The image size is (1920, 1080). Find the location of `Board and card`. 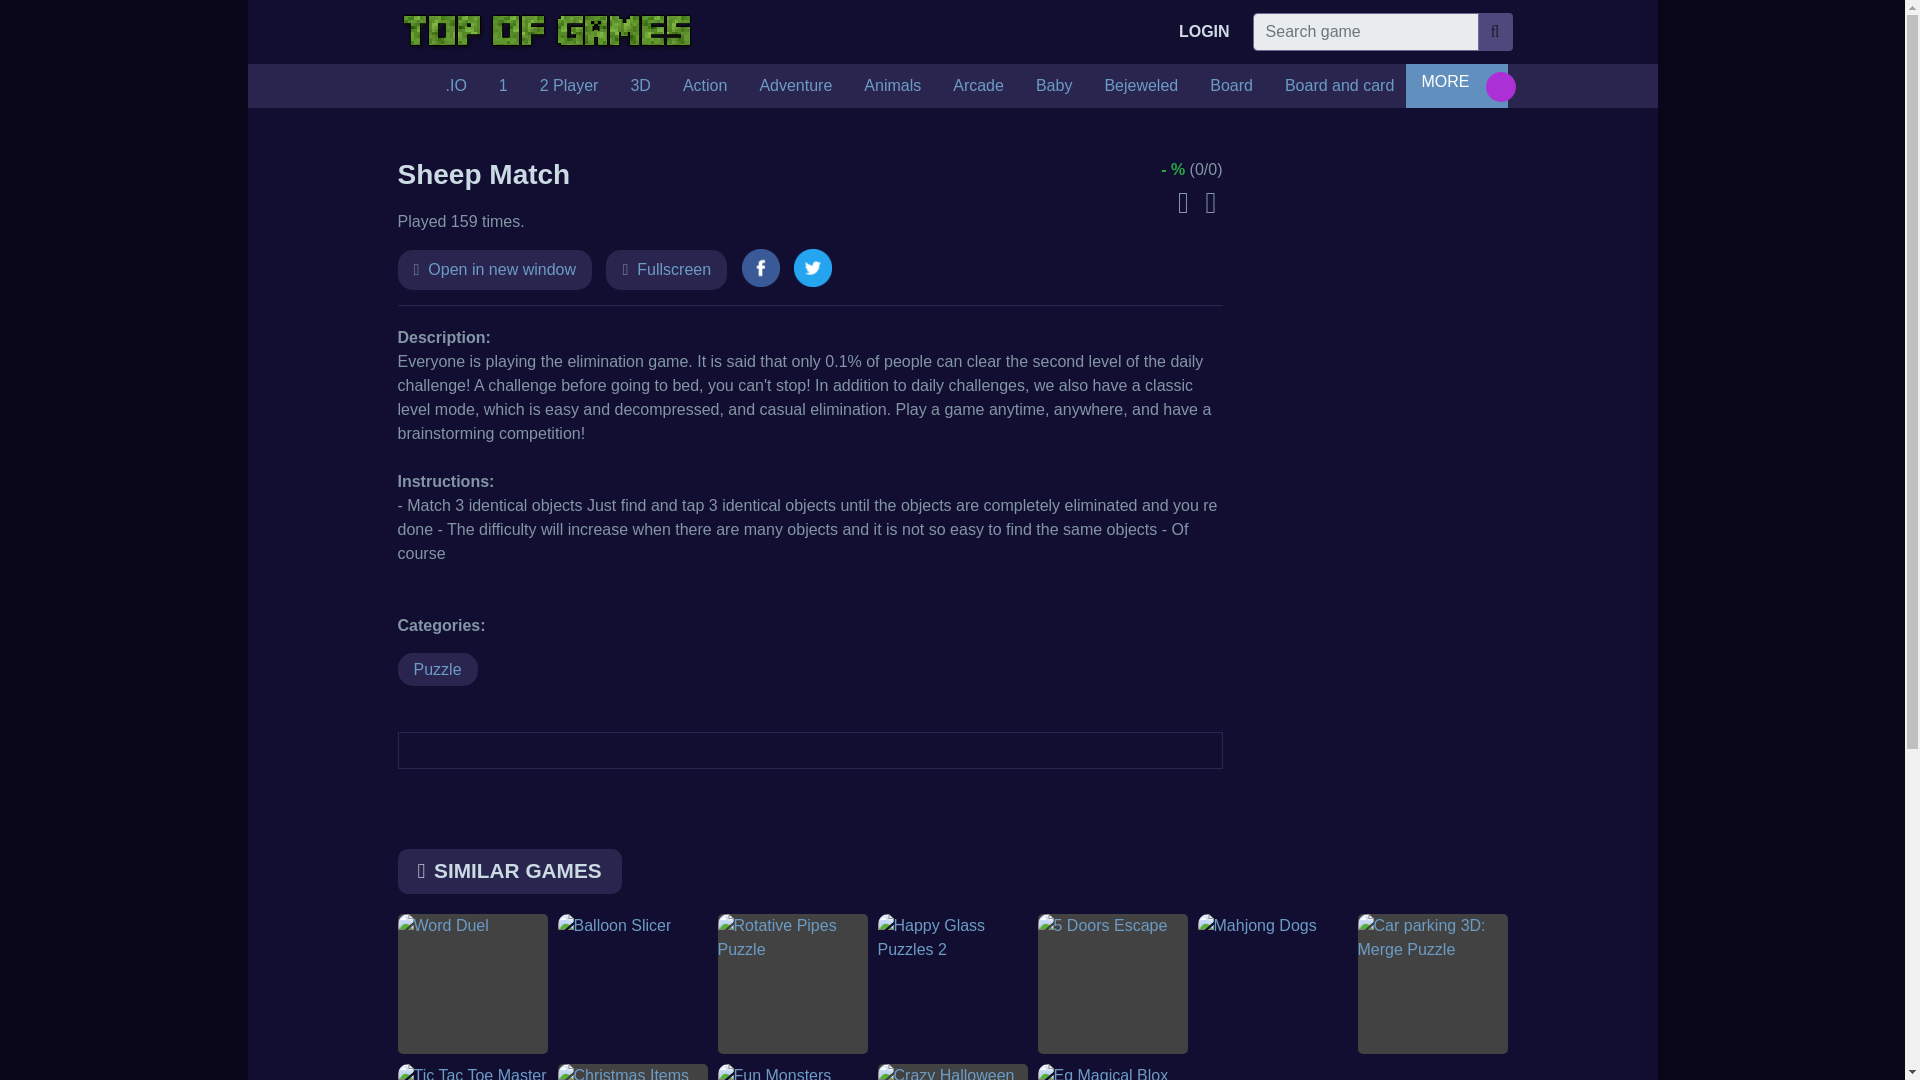

Board and card is located at coordinates (1339, 85).